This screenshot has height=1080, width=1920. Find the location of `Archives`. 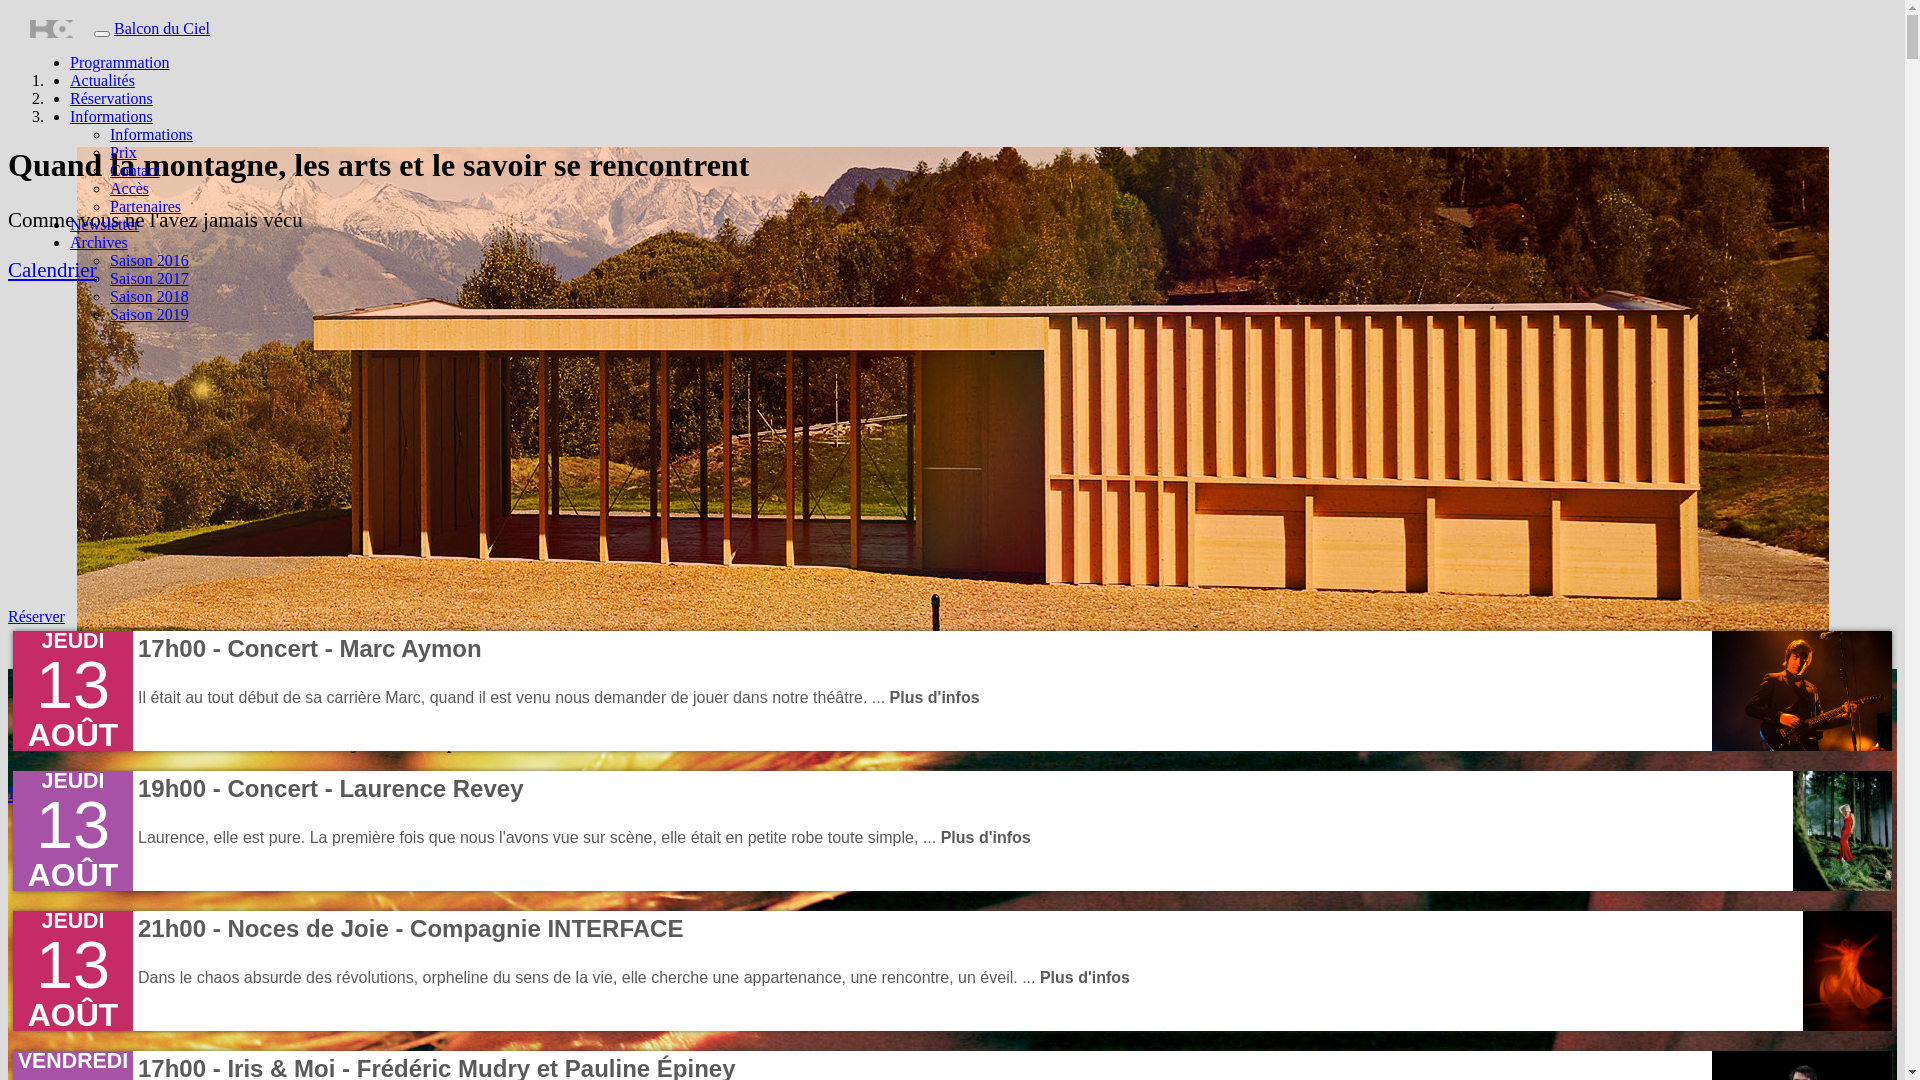

Archives is located at coordinates (99, 242).